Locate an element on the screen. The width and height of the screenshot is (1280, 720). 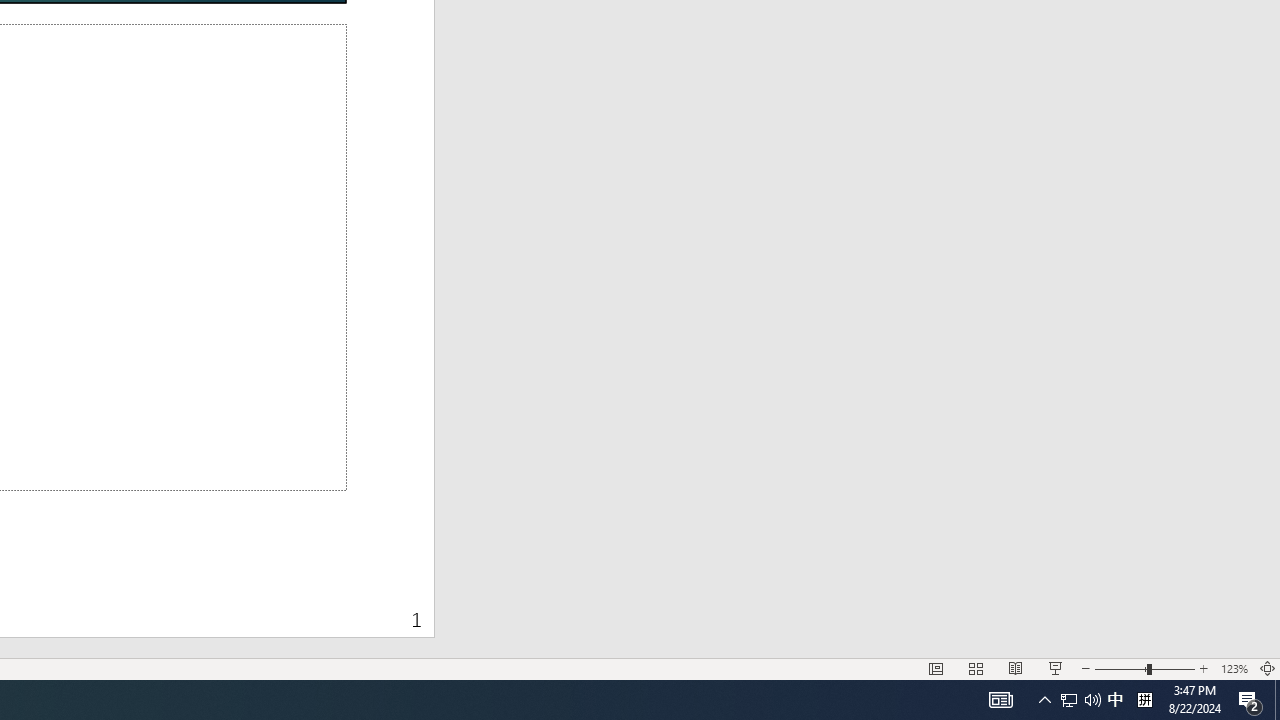
Page Number is located at coordinates (241, 608).